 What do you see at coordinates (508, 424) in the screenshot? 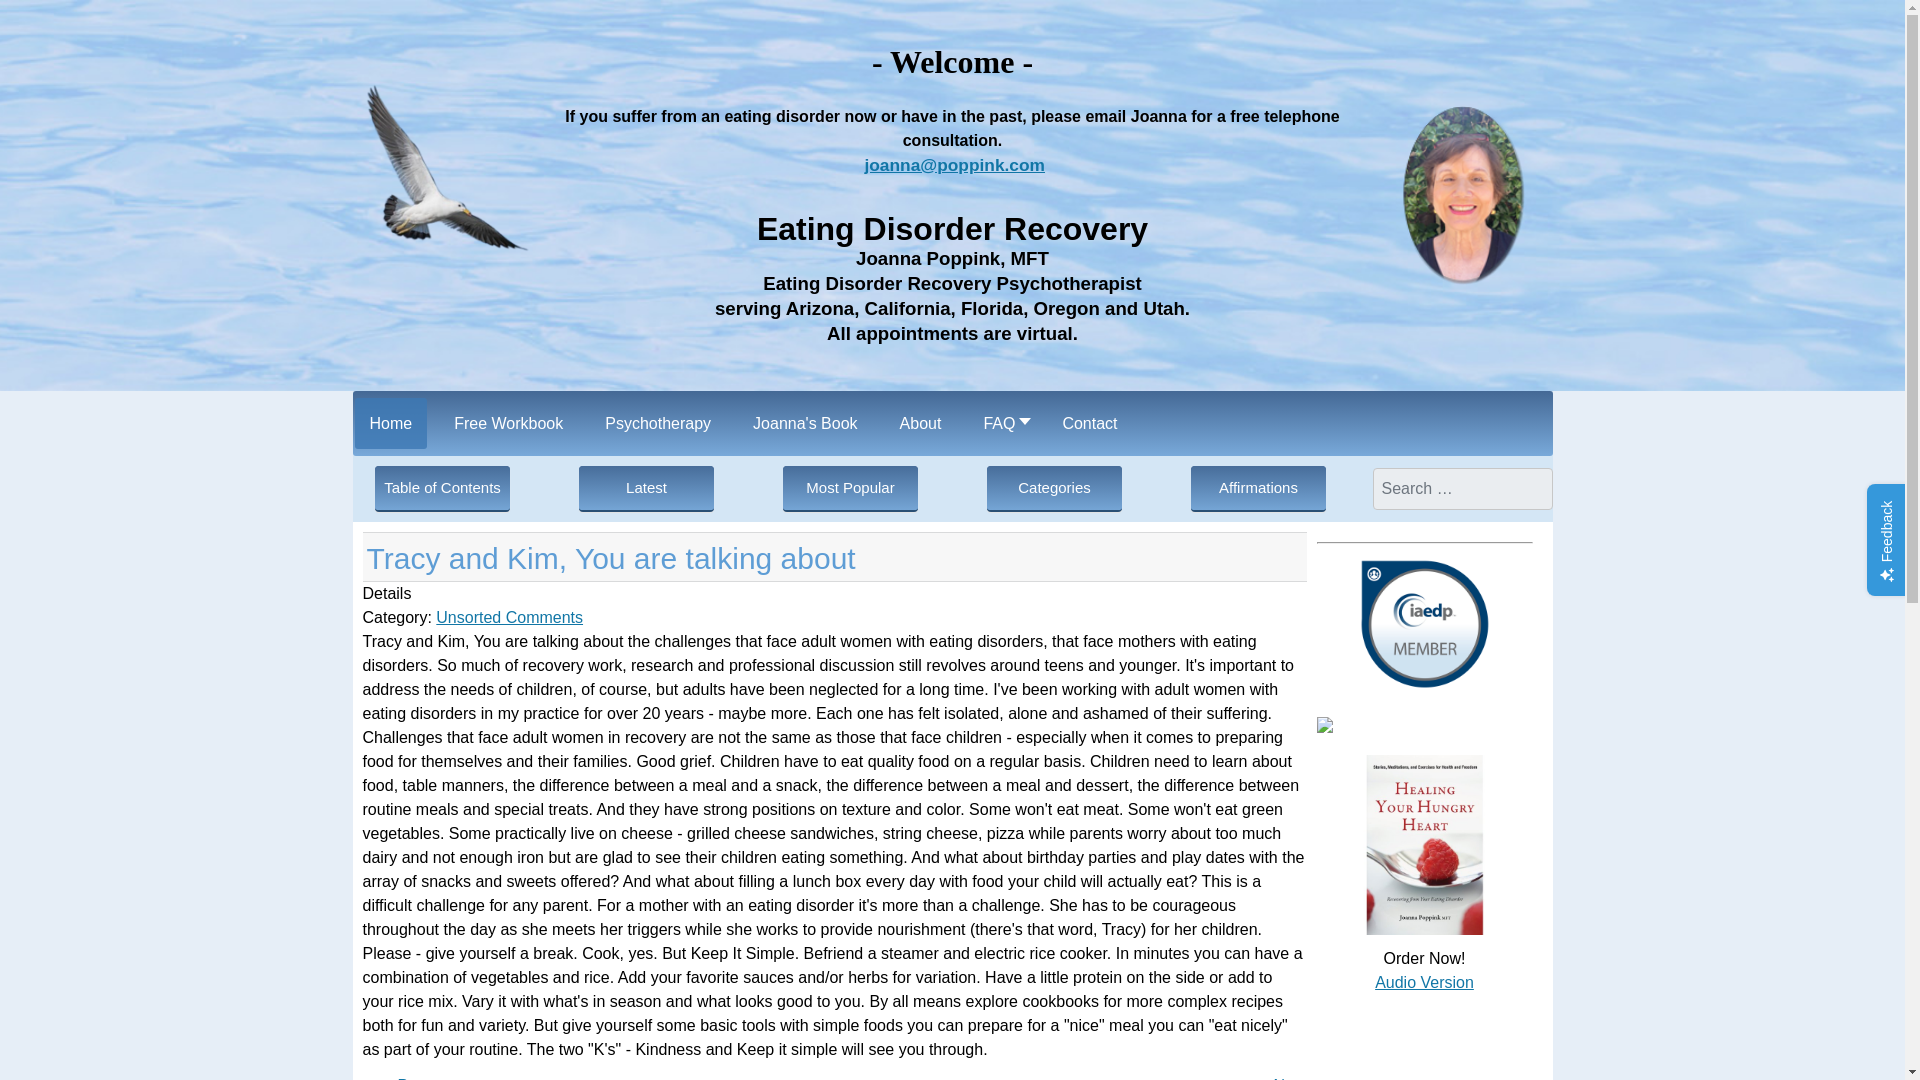
I see `Free Workbook` at bounding box center [508, 424].